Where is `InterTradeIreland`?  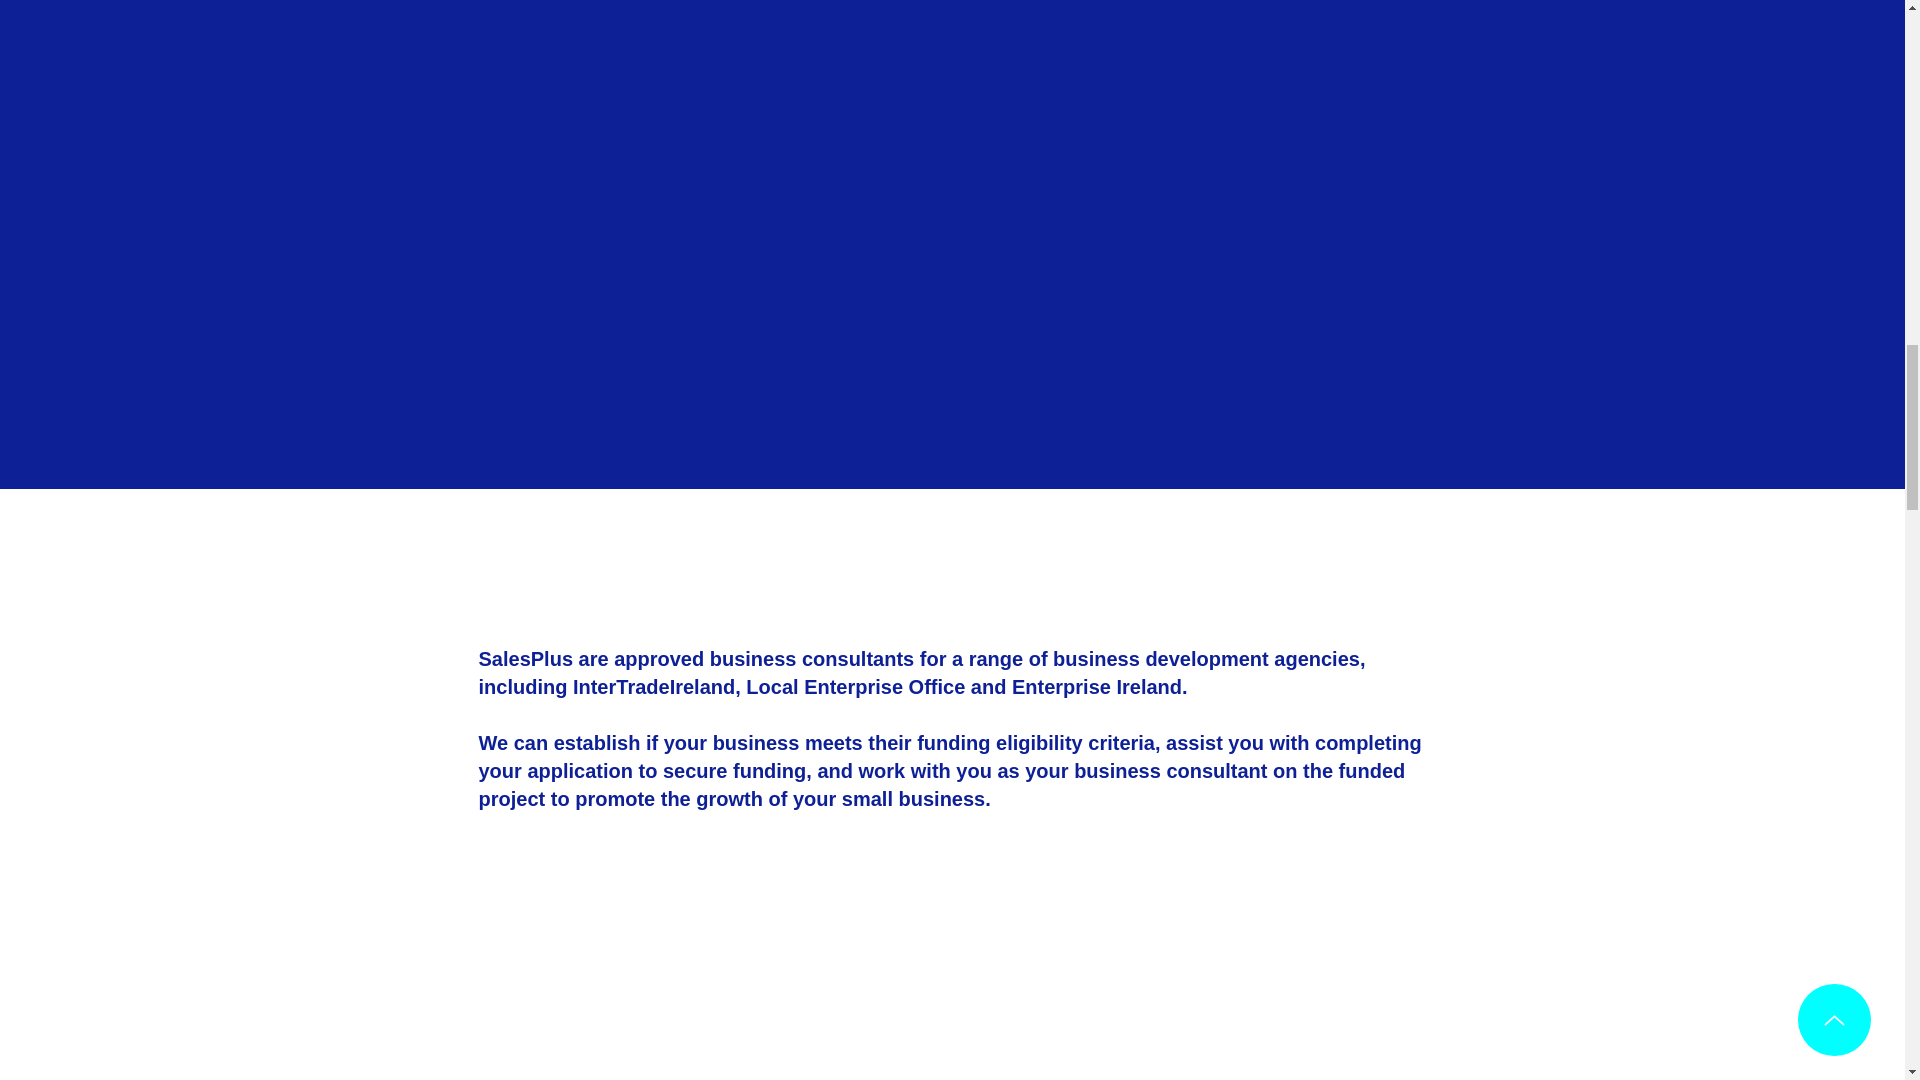 InterTradeIreland is located at coordinates (654, 686).